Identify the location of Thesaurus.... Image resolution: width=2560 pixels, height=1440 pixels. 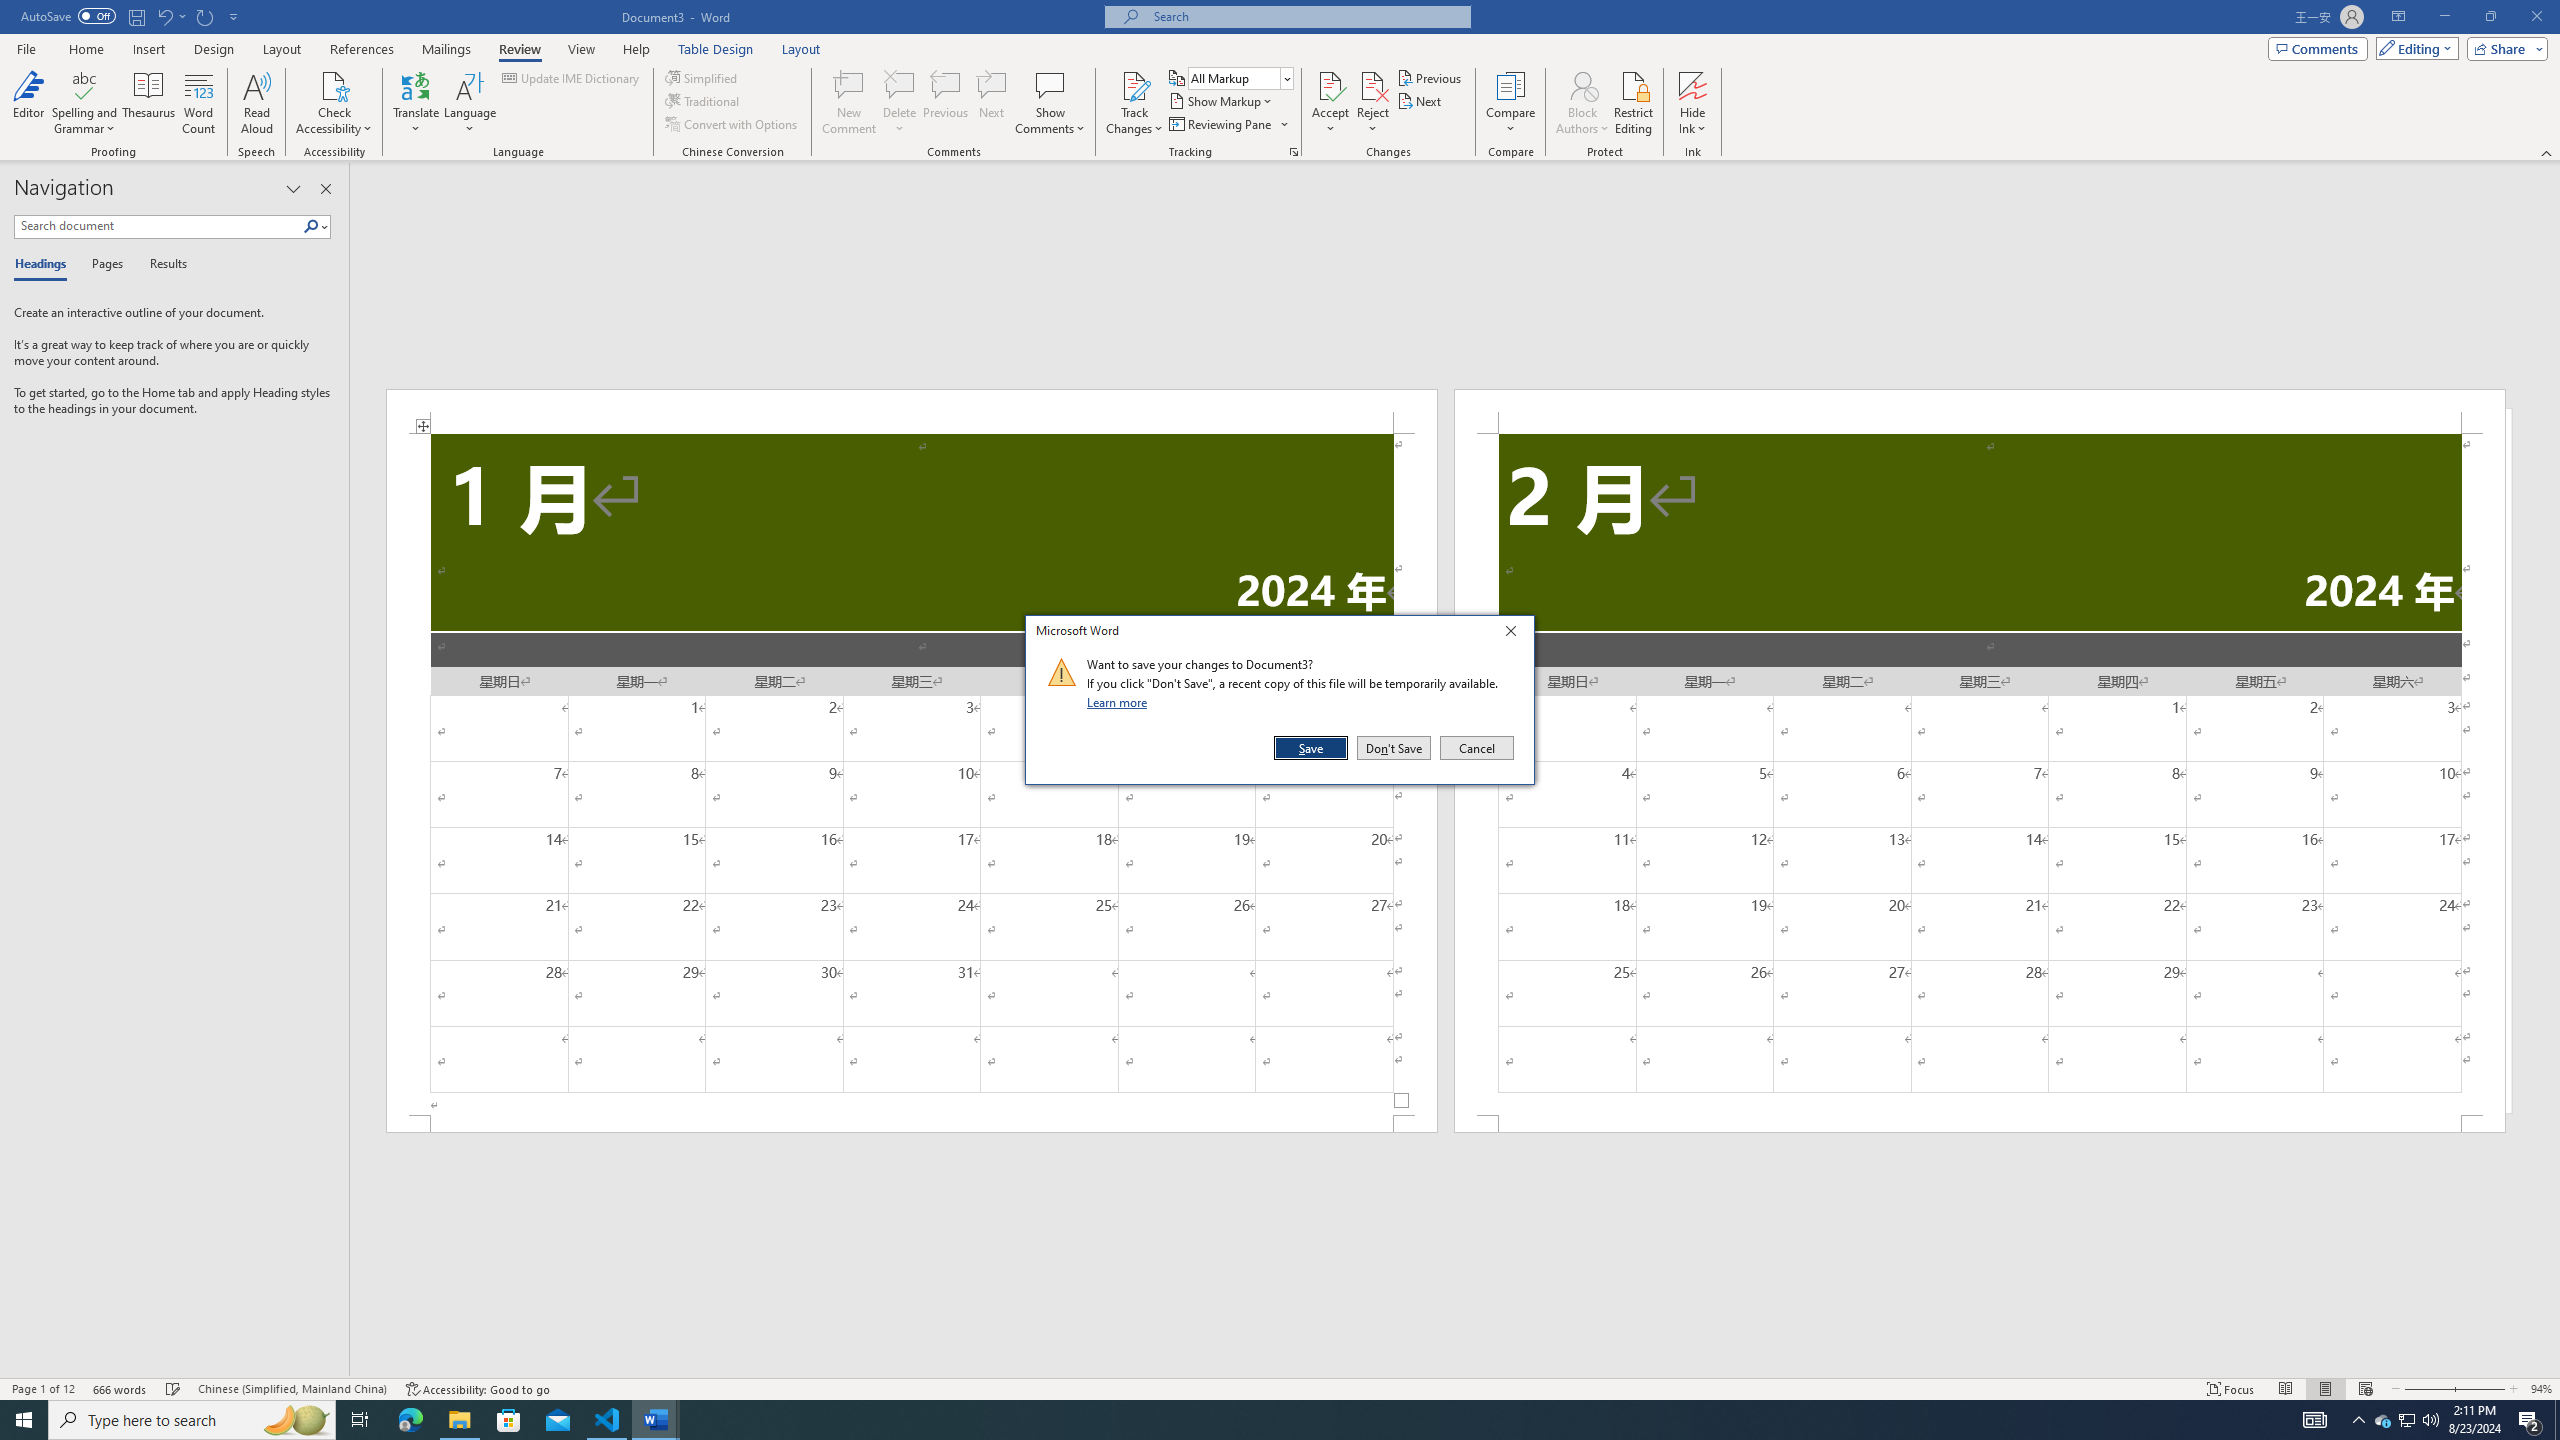
(150, 103).